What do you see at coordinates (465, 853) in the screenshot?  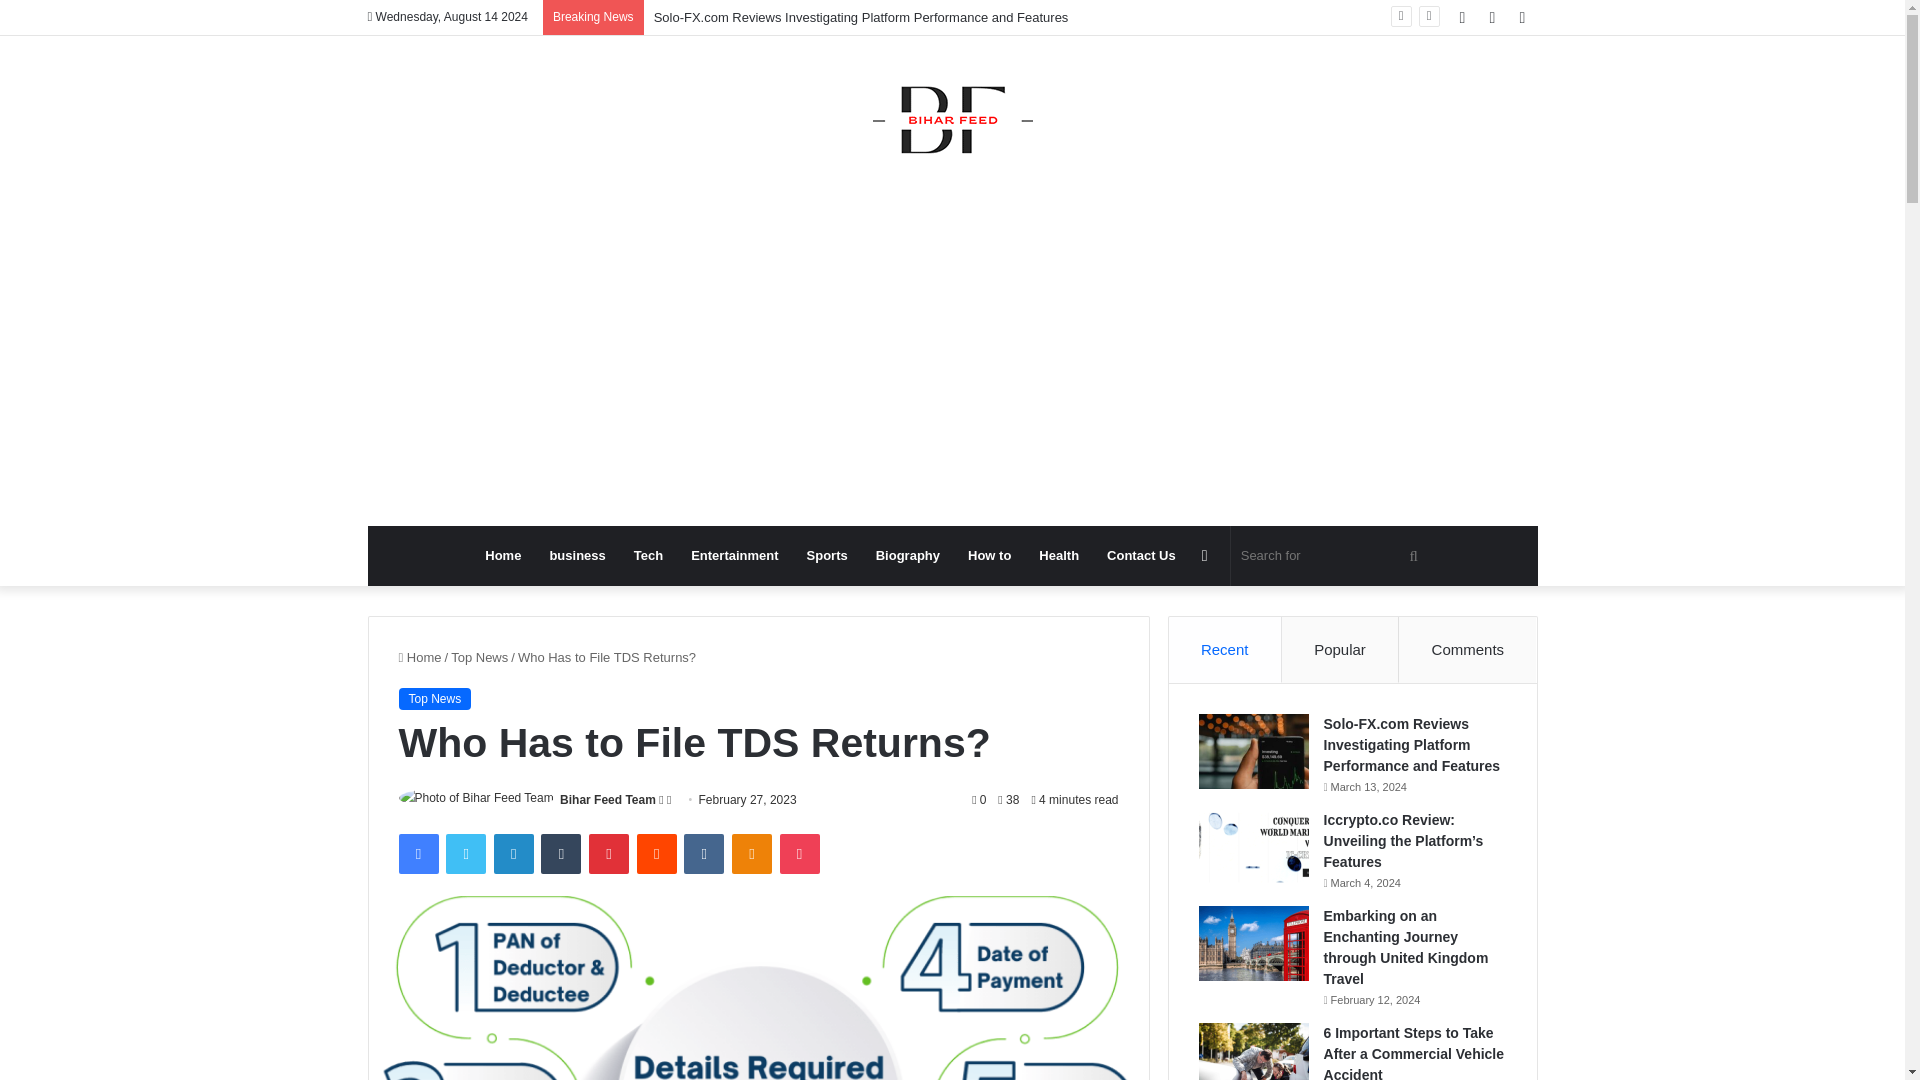 I see `Twitter` at bounding box center [465, 853].